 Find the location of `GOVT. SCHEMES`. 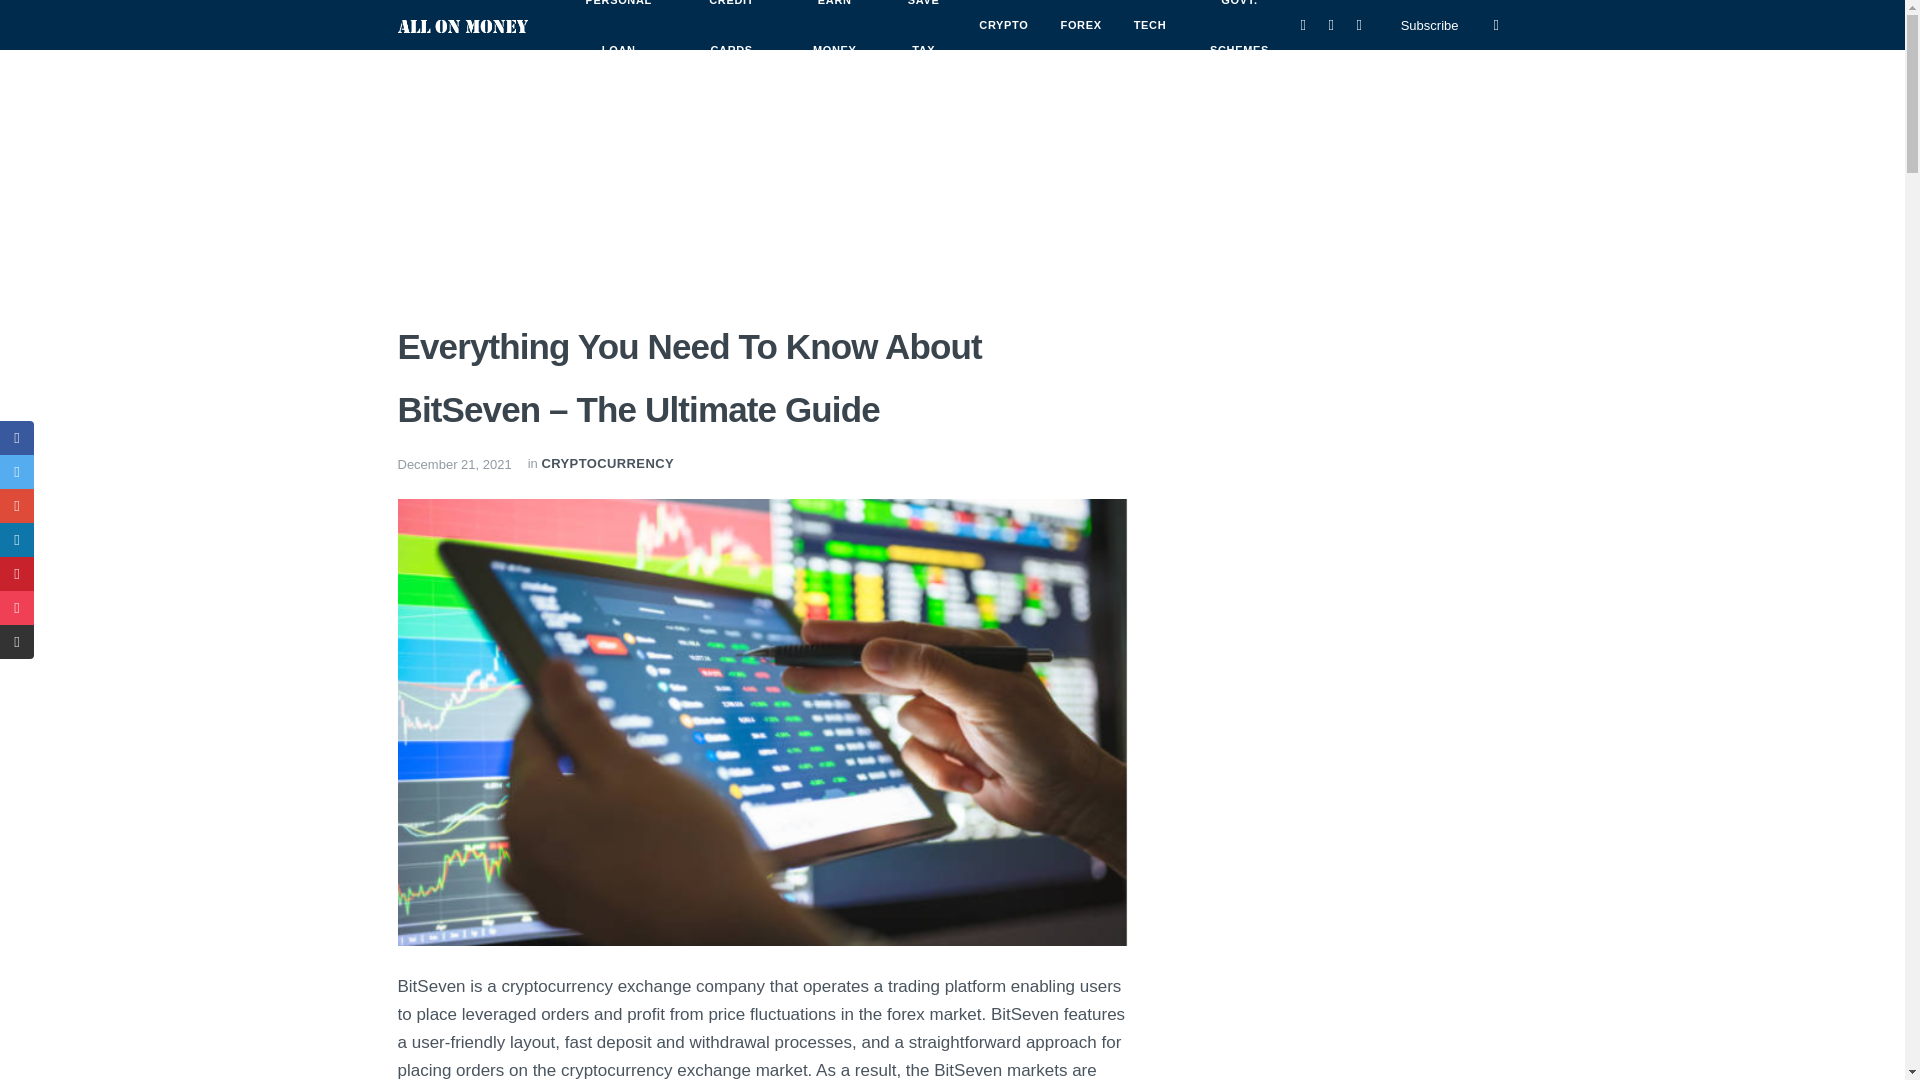

GOVT. SCHEMES is located at coordinates (1239, 37).